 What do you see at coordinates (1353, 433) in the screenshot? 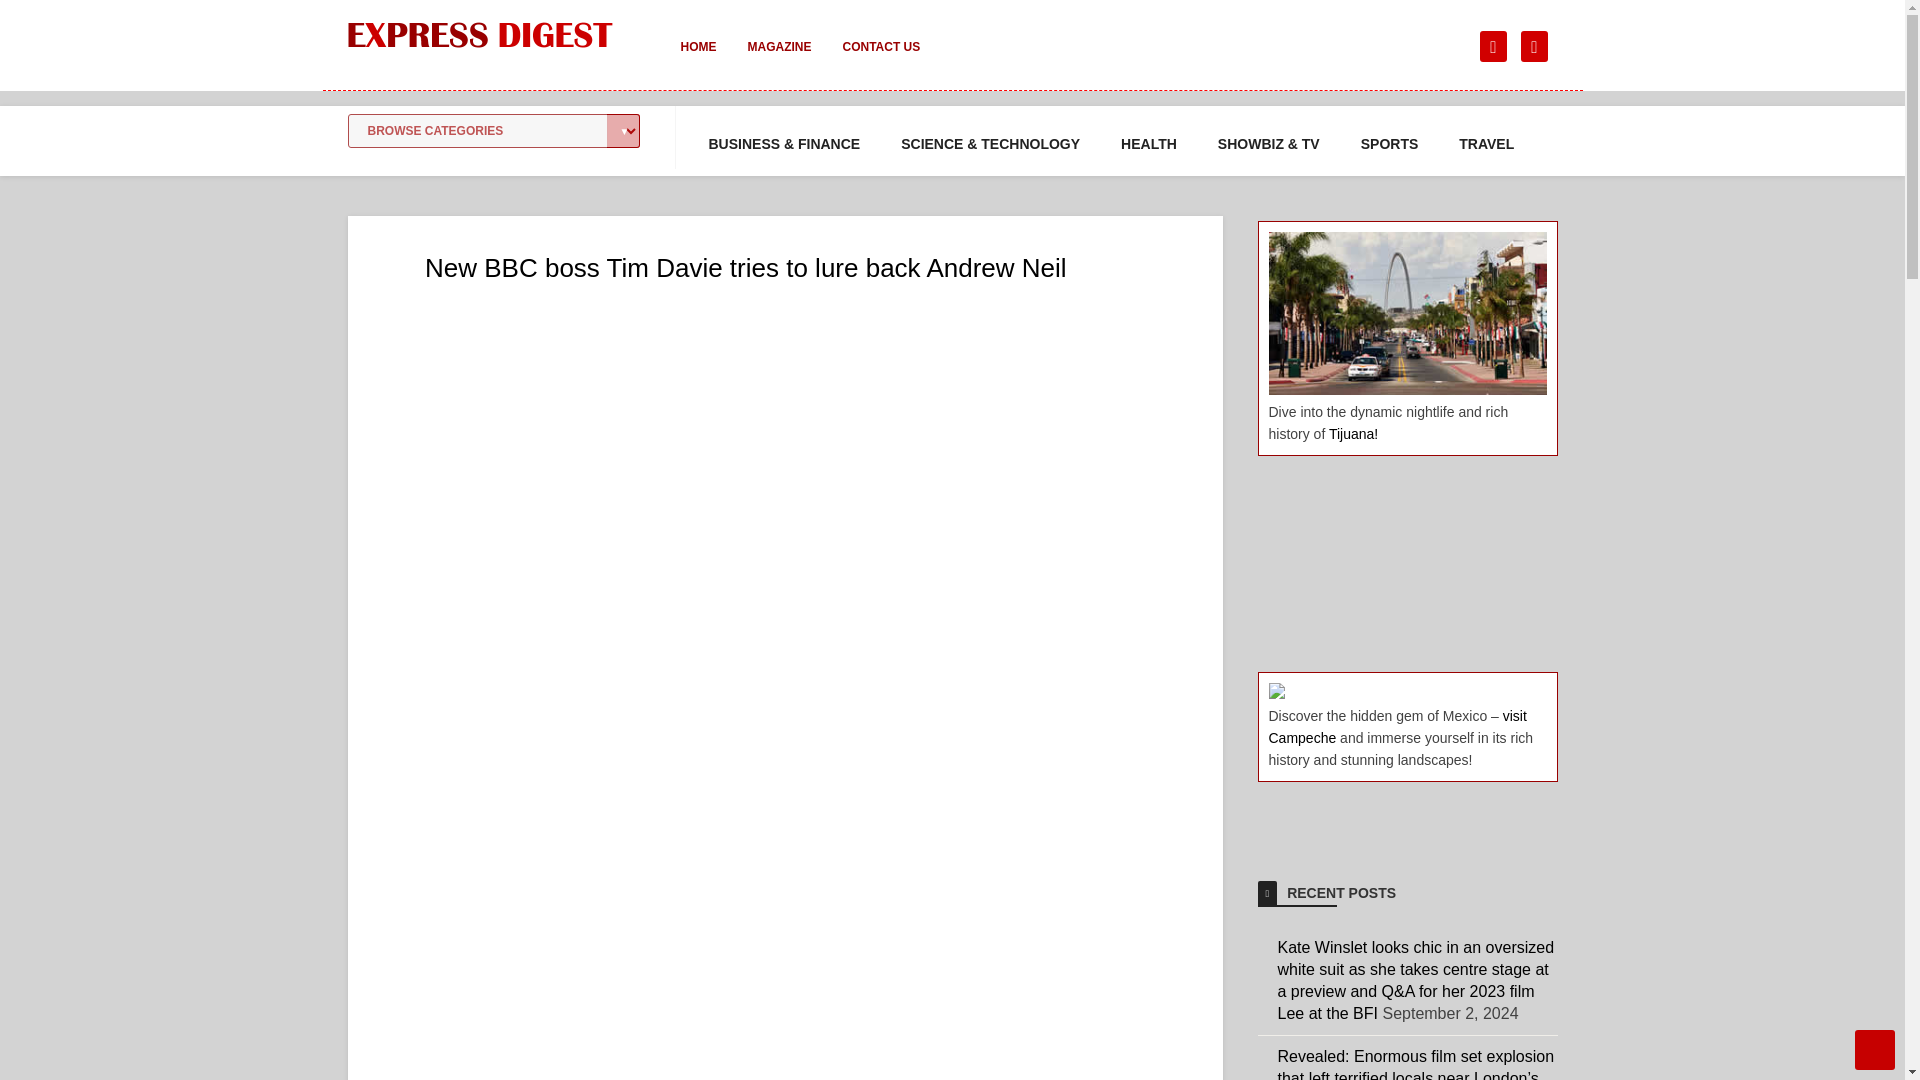
I see `Tijuana!` at bounding box center [1353, 433].